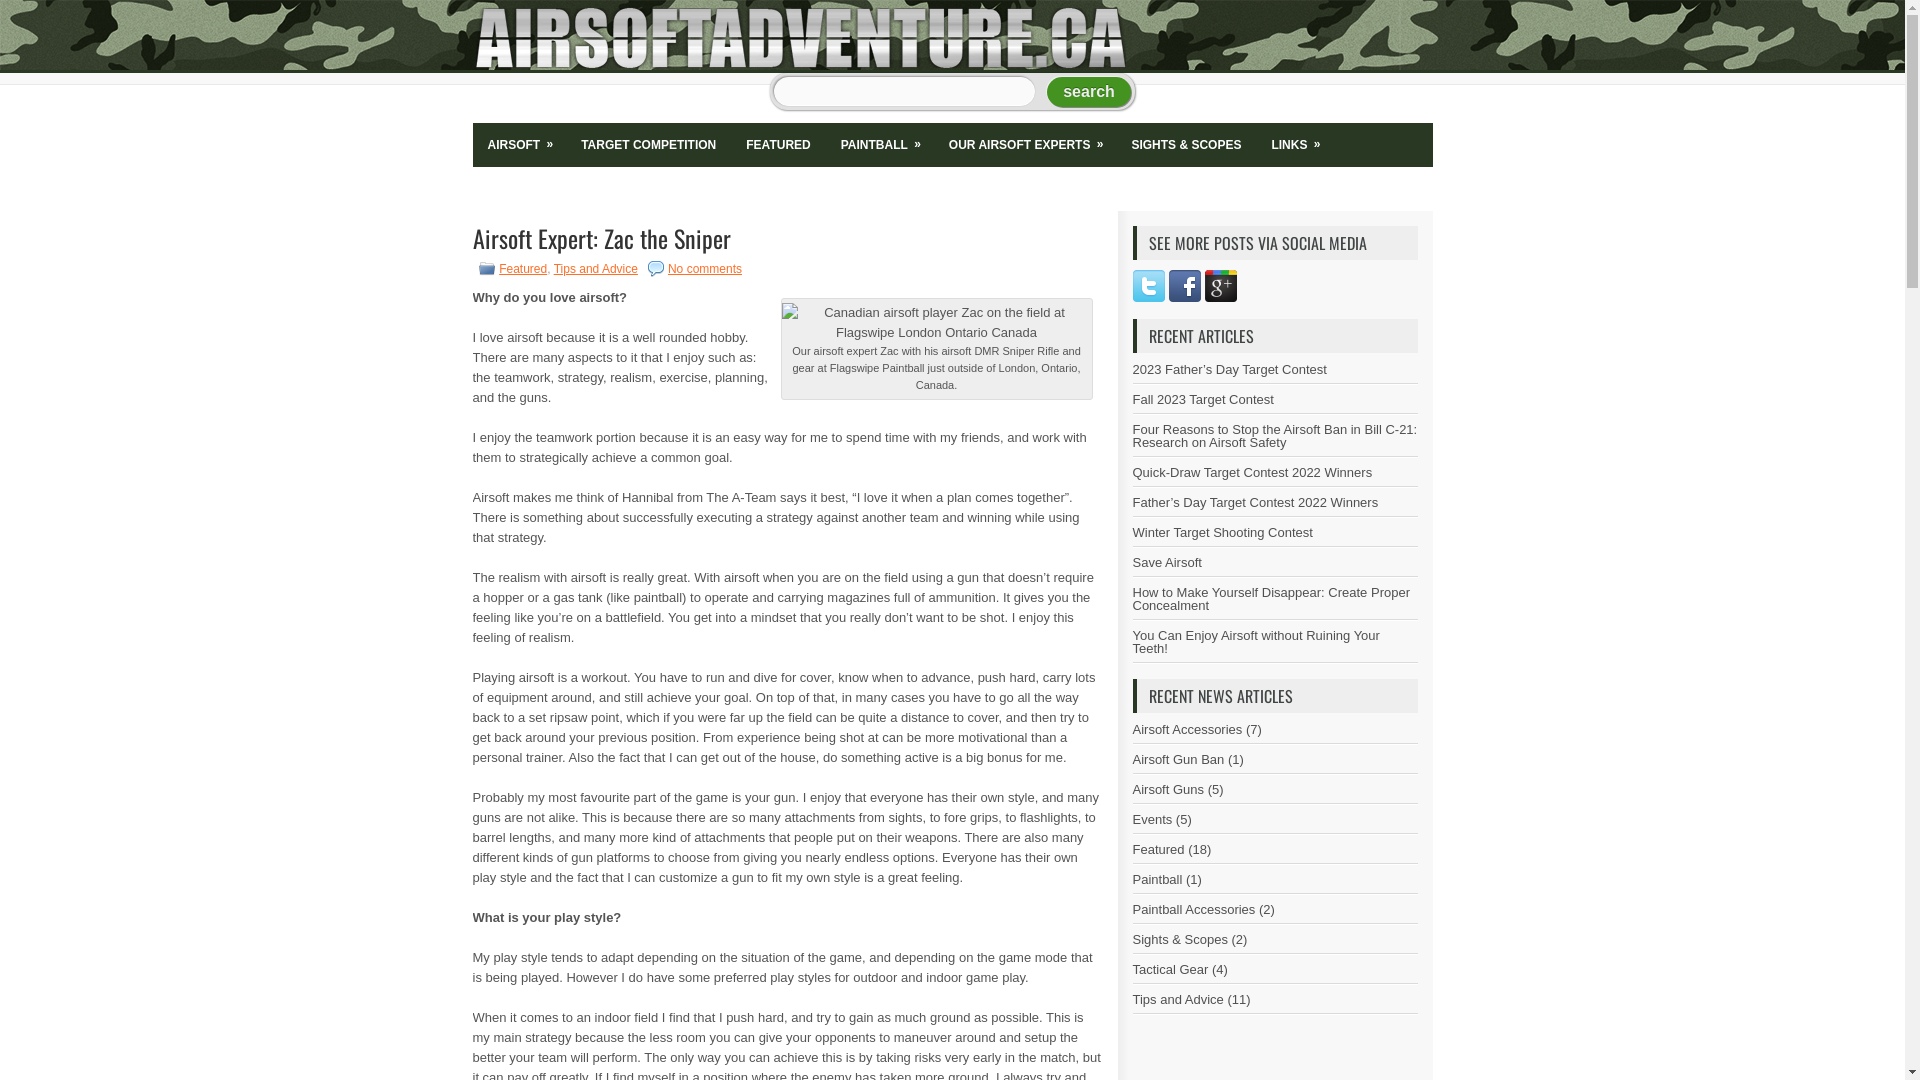  What do you see at coordinates (1252, 472) in the screenshot?
I see `Quick-Draw Target Contest 2022 Winners` at bounding box center [1252, 472].